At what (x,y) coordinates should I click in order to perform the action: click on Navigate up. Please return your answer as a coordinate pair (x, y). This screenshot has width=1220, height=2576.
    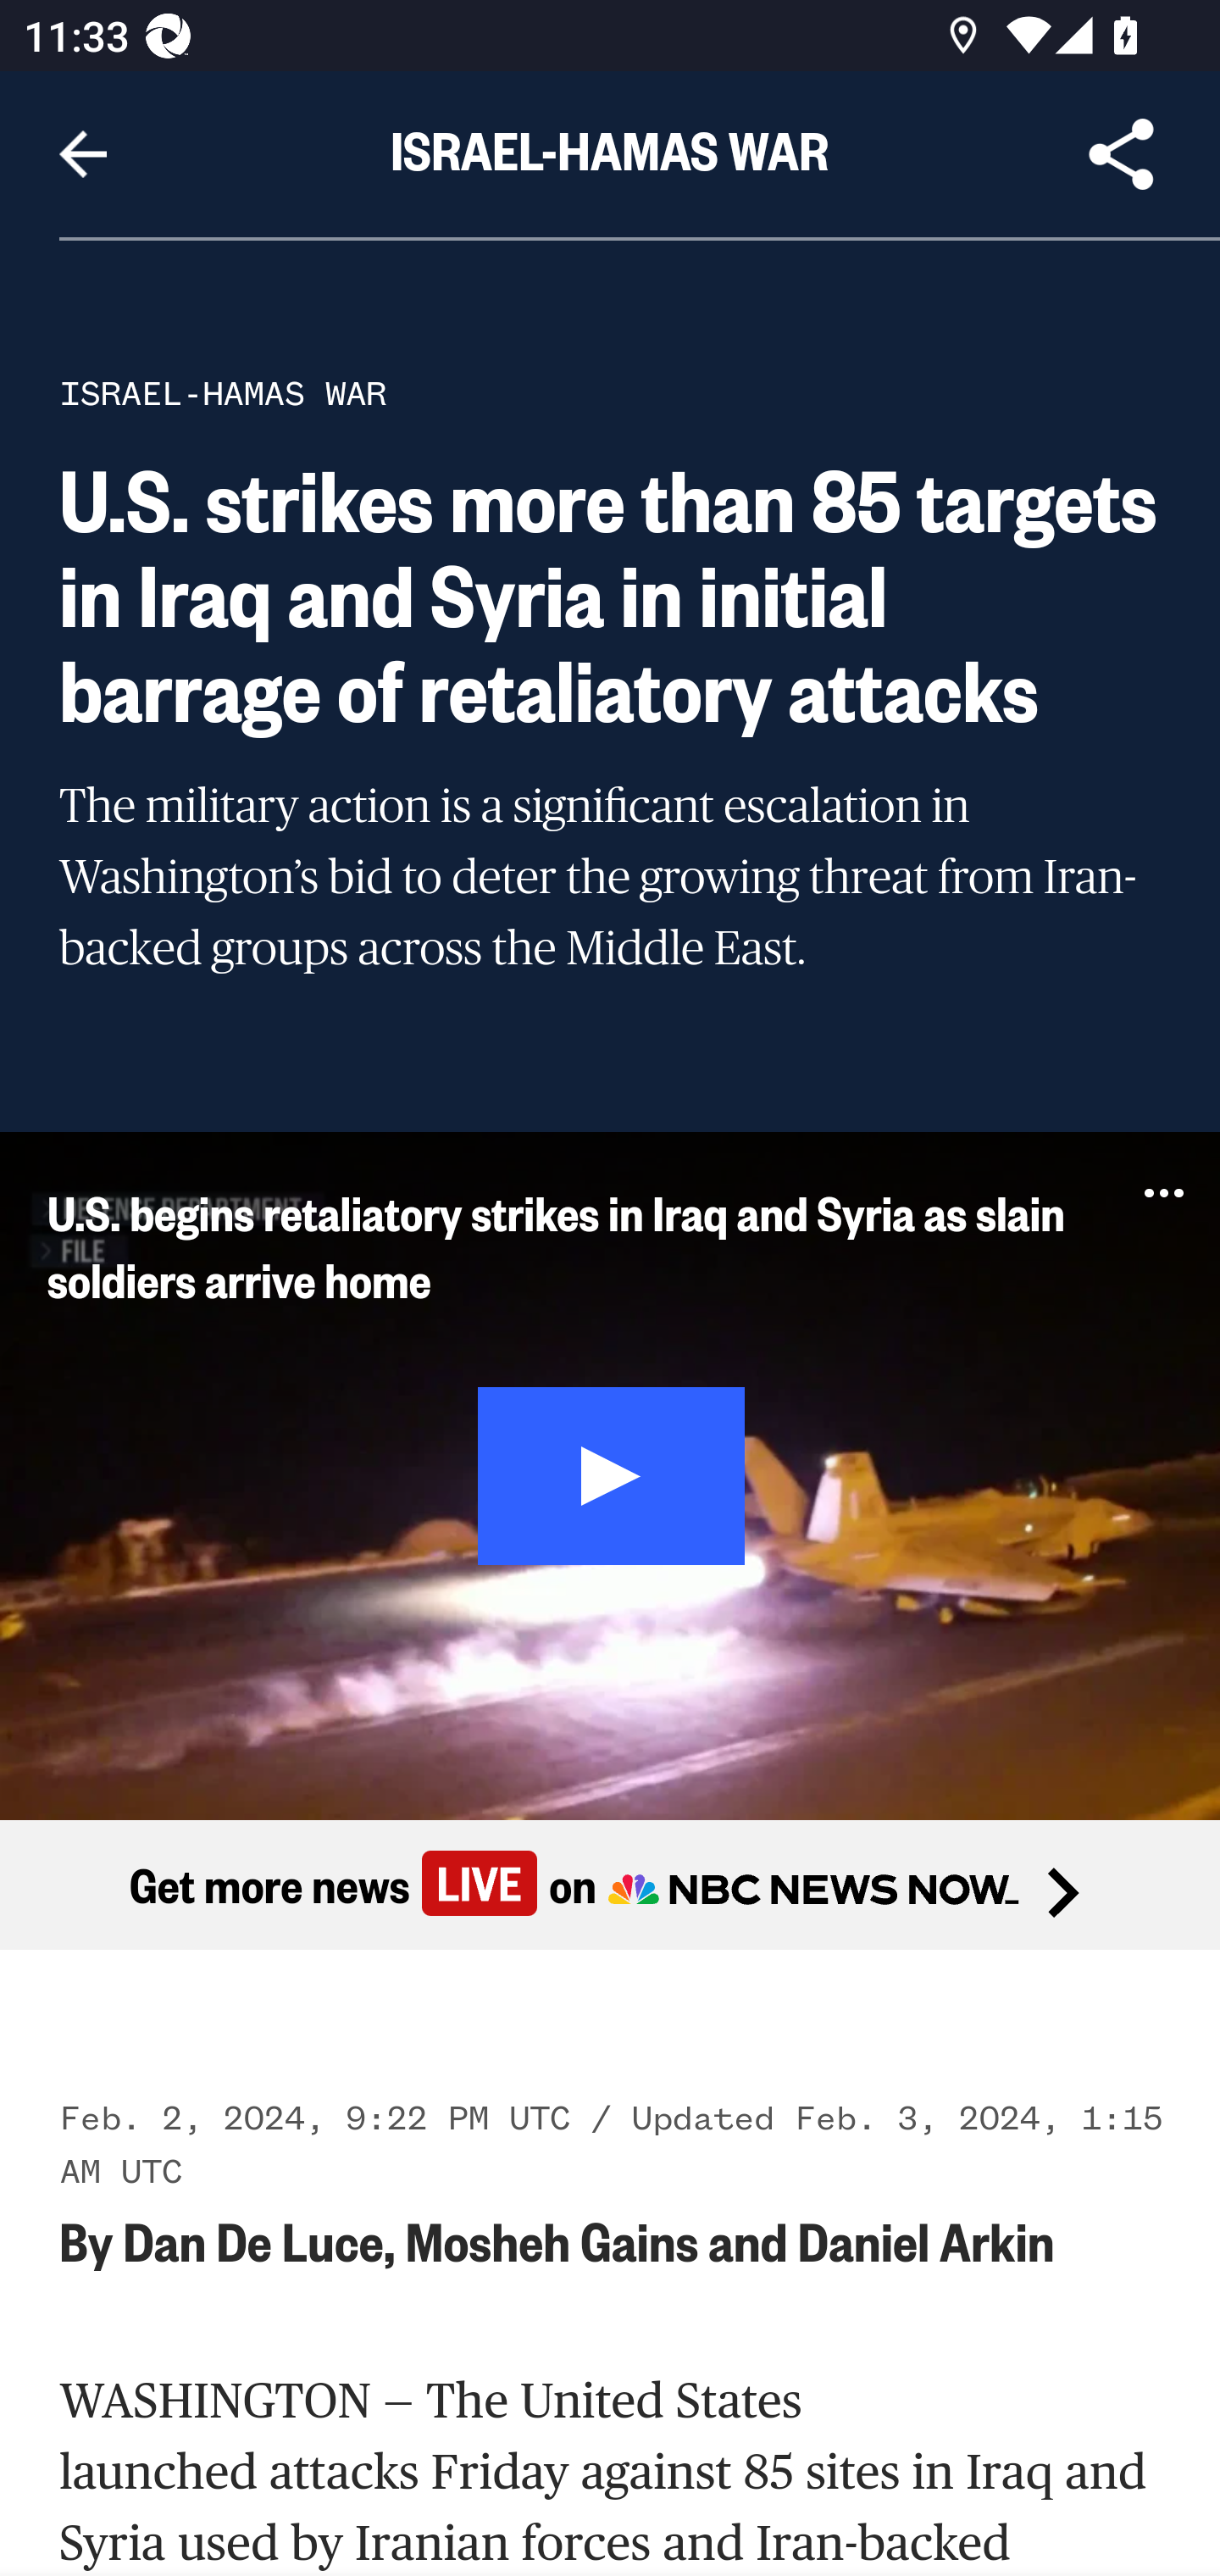
    Looking at the image, I should click on (83, 154).